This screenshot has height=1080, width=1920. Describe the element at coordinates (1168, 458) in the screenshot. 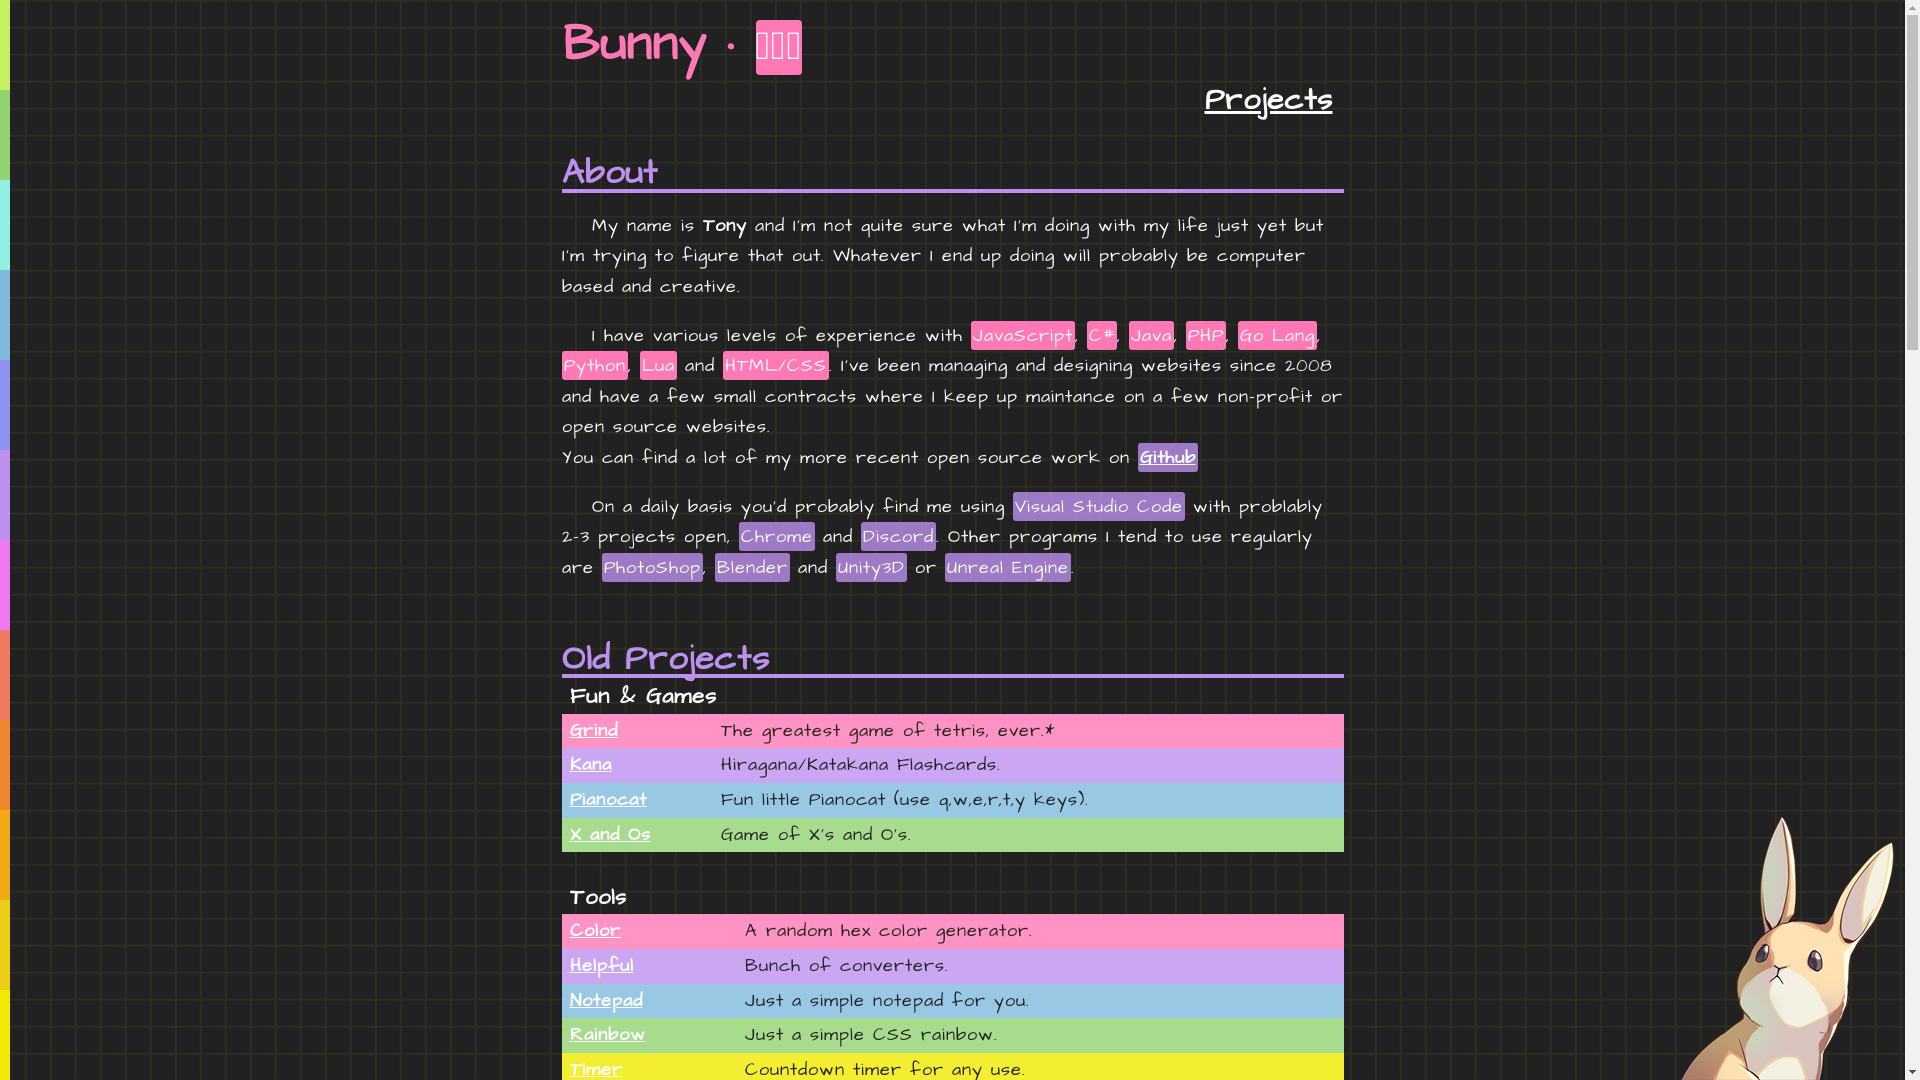

I see `Github` at that location.